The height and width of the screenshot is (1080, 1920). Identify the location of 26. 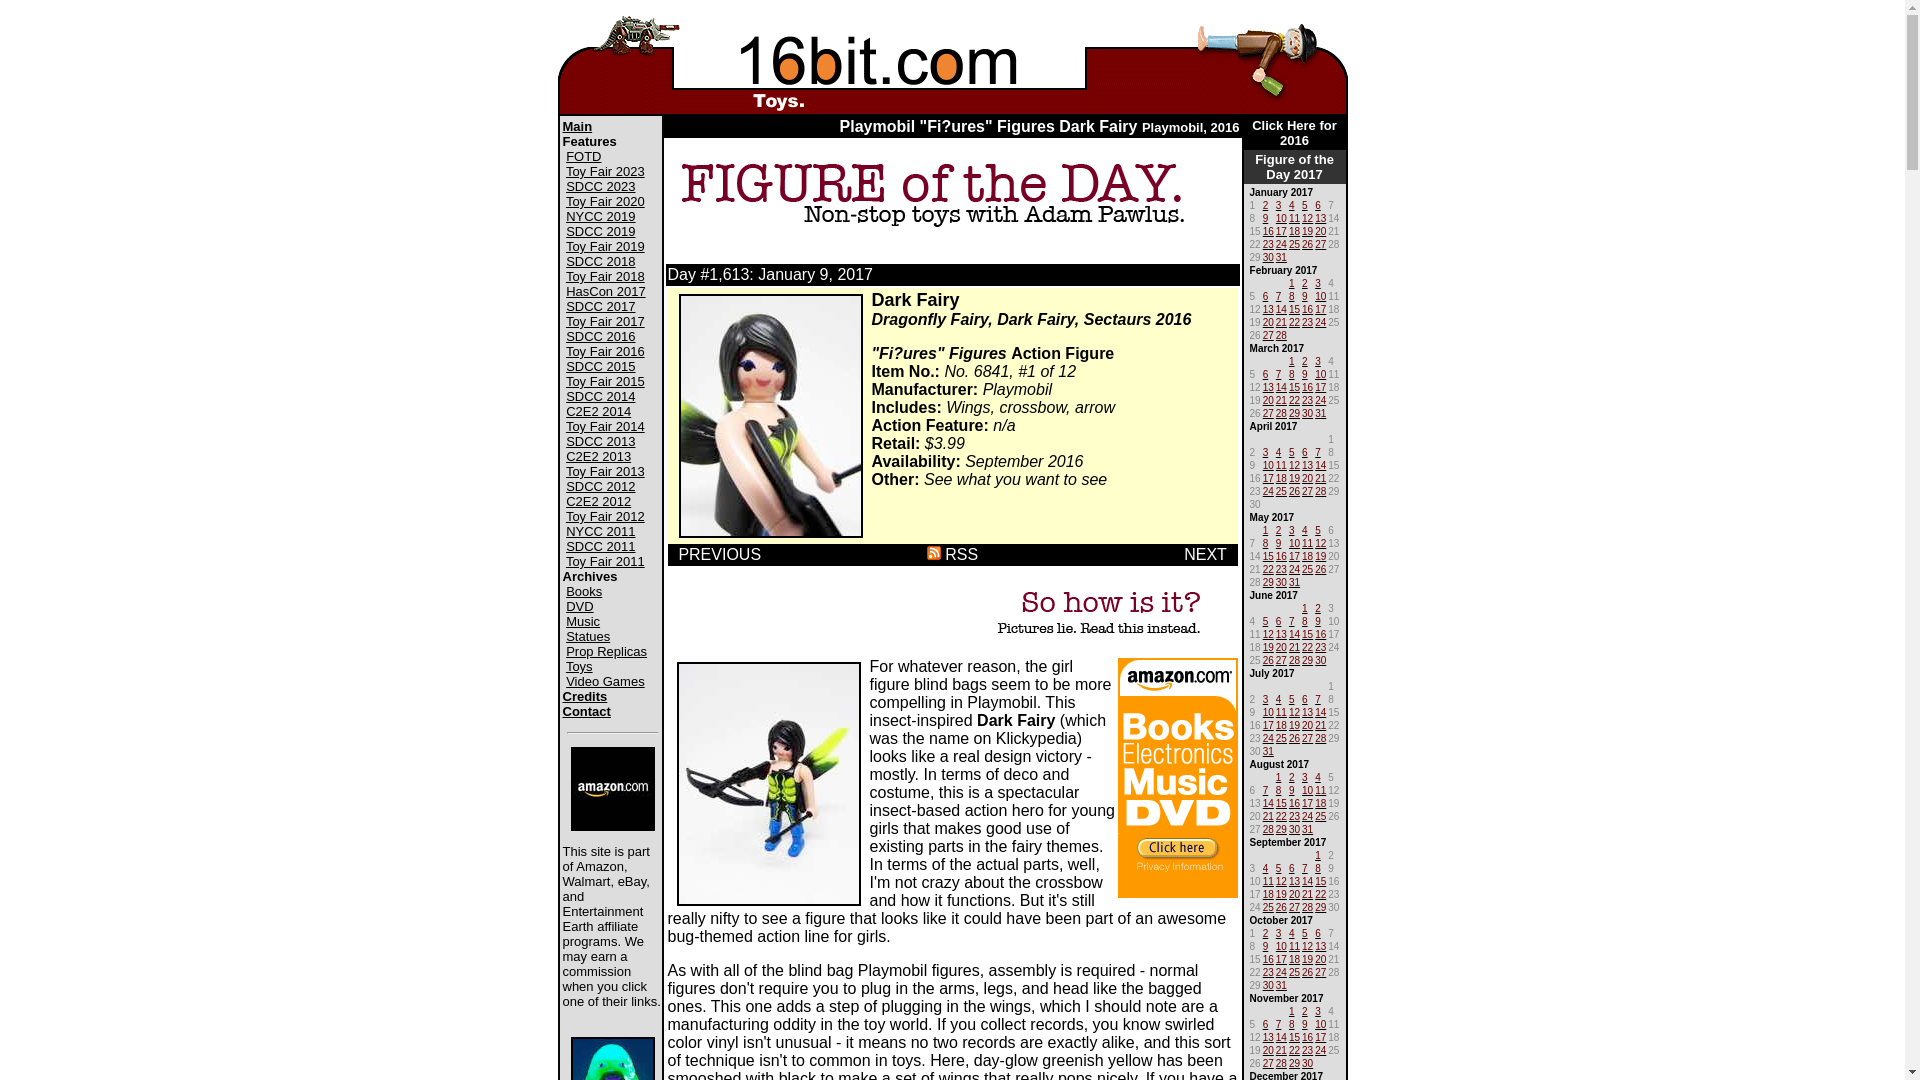
(1294, 736).